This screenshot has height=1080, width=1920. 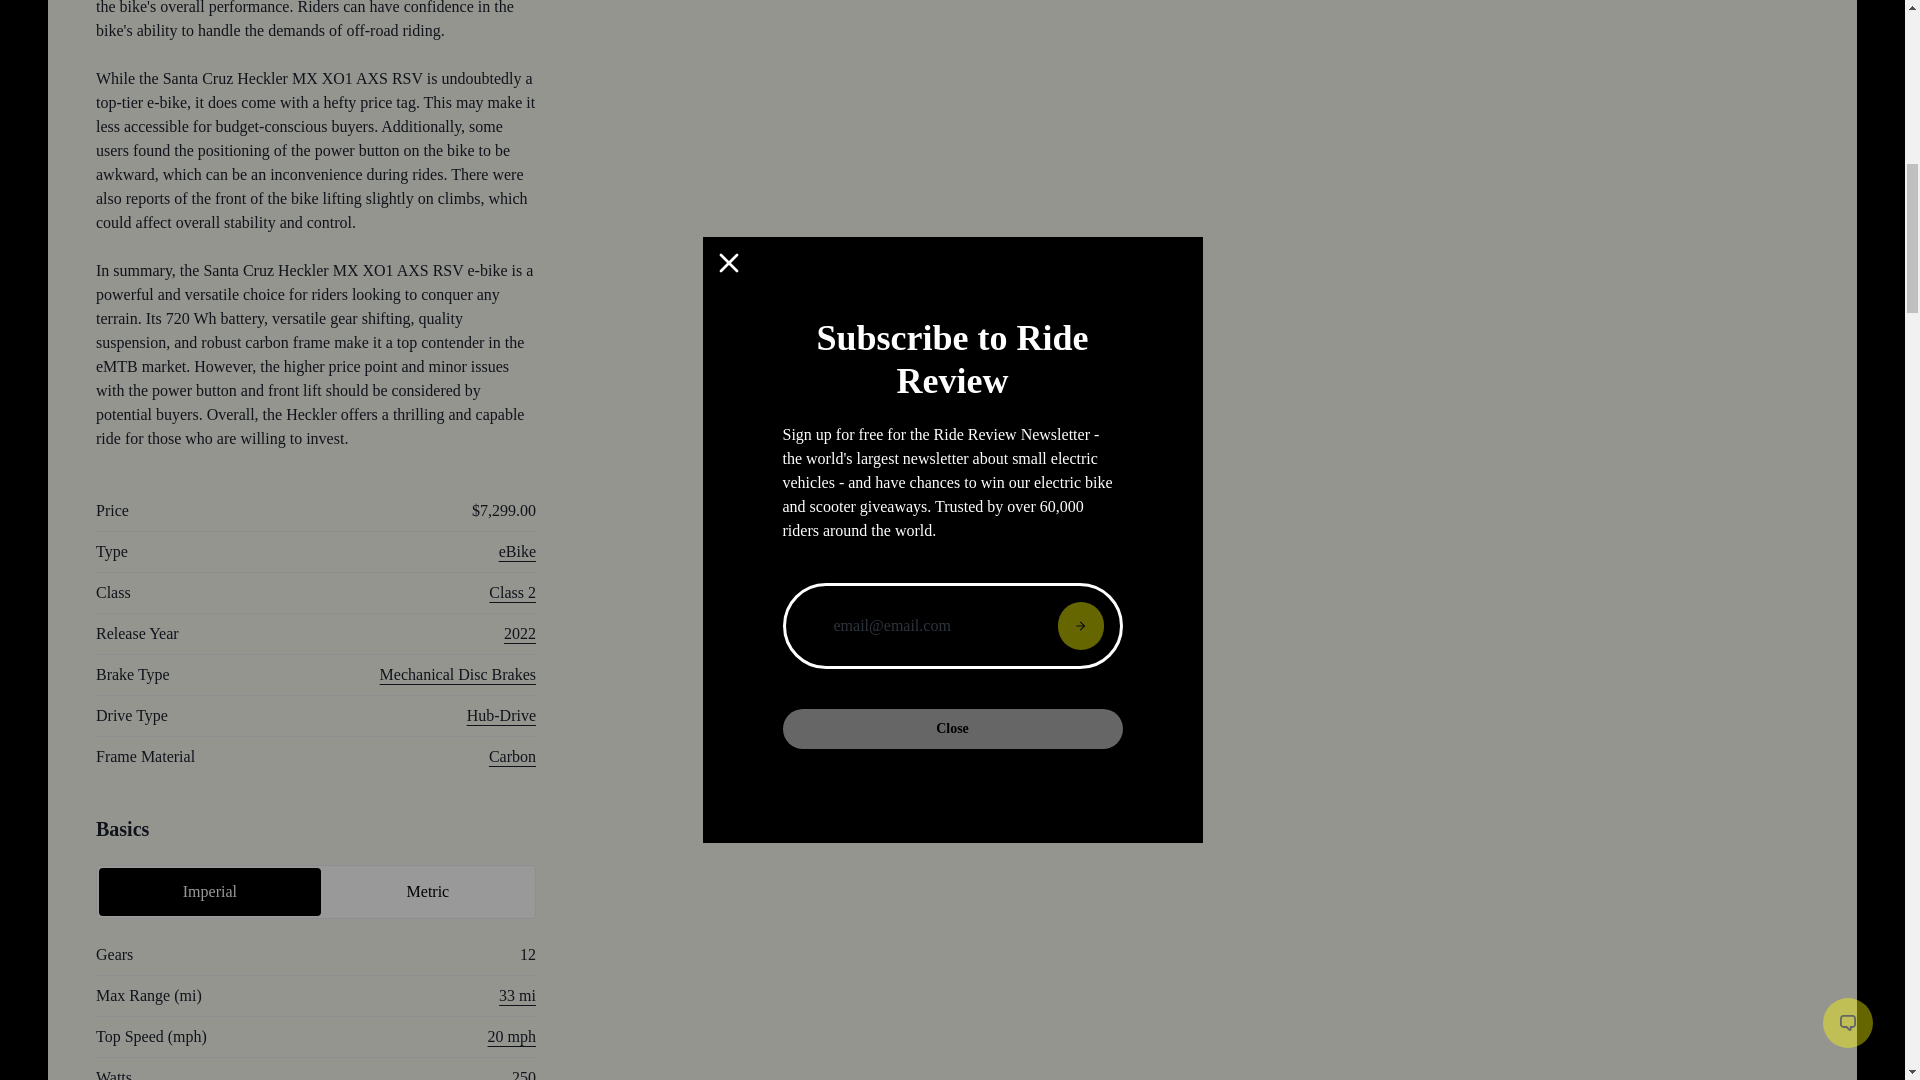 I want to click on 33 mi, so click(x=517, y=996).